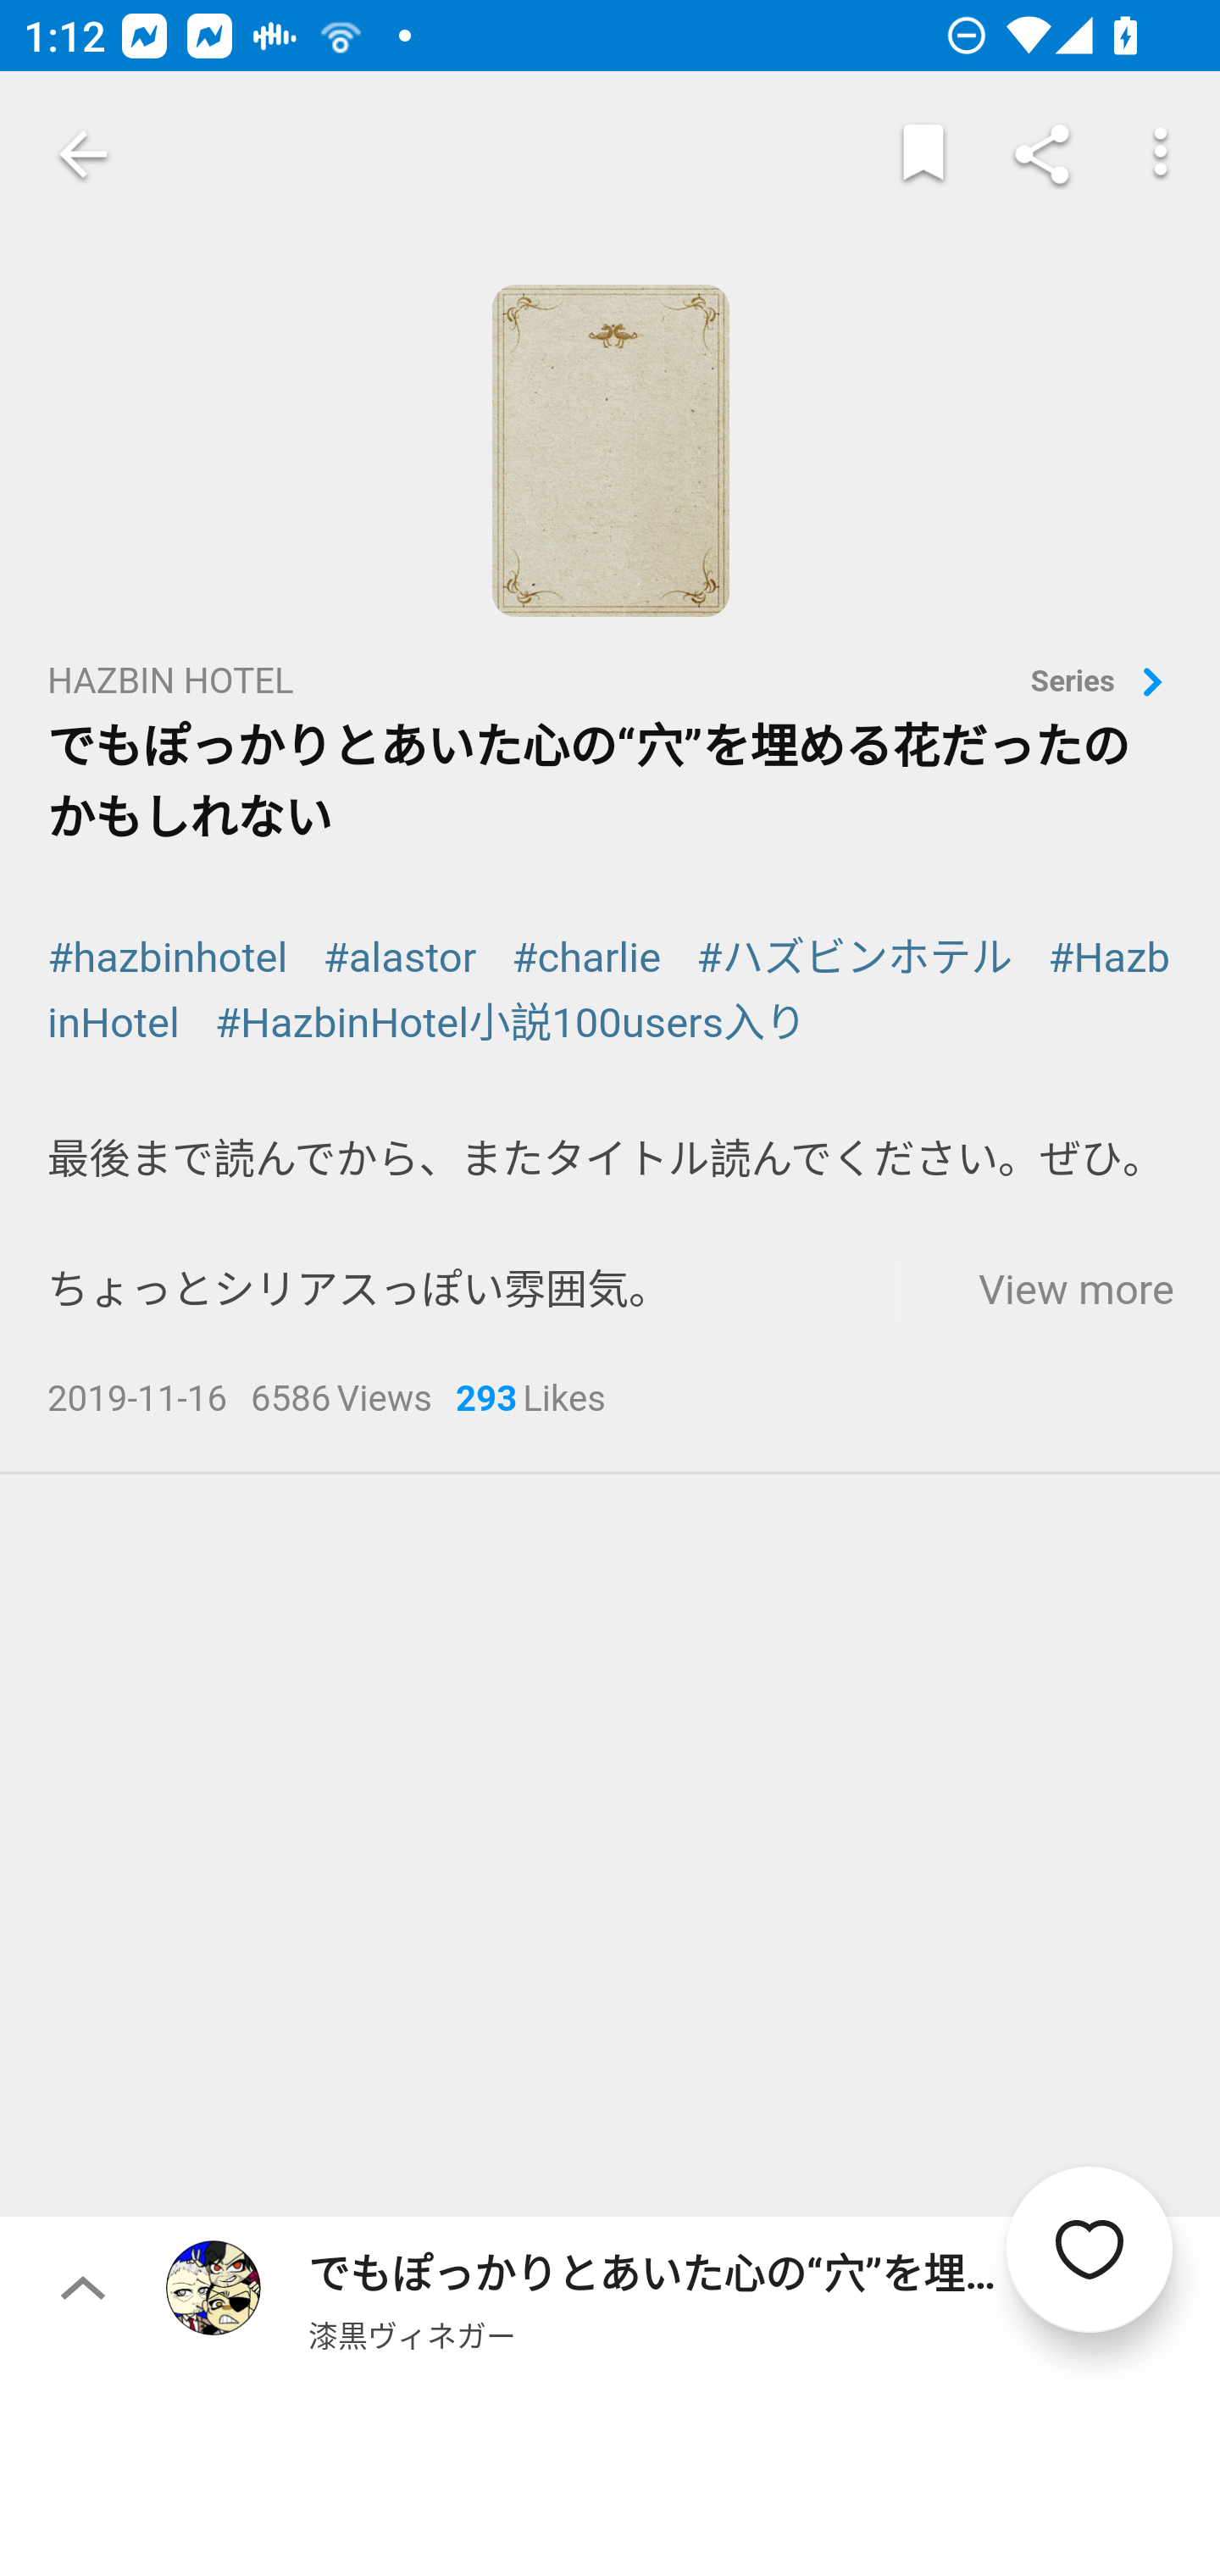 The width and height of the screenshot is (1220, 2576). Describe the element at coordinates (923, 154) in the screenshot. I see `Markers` at that location.